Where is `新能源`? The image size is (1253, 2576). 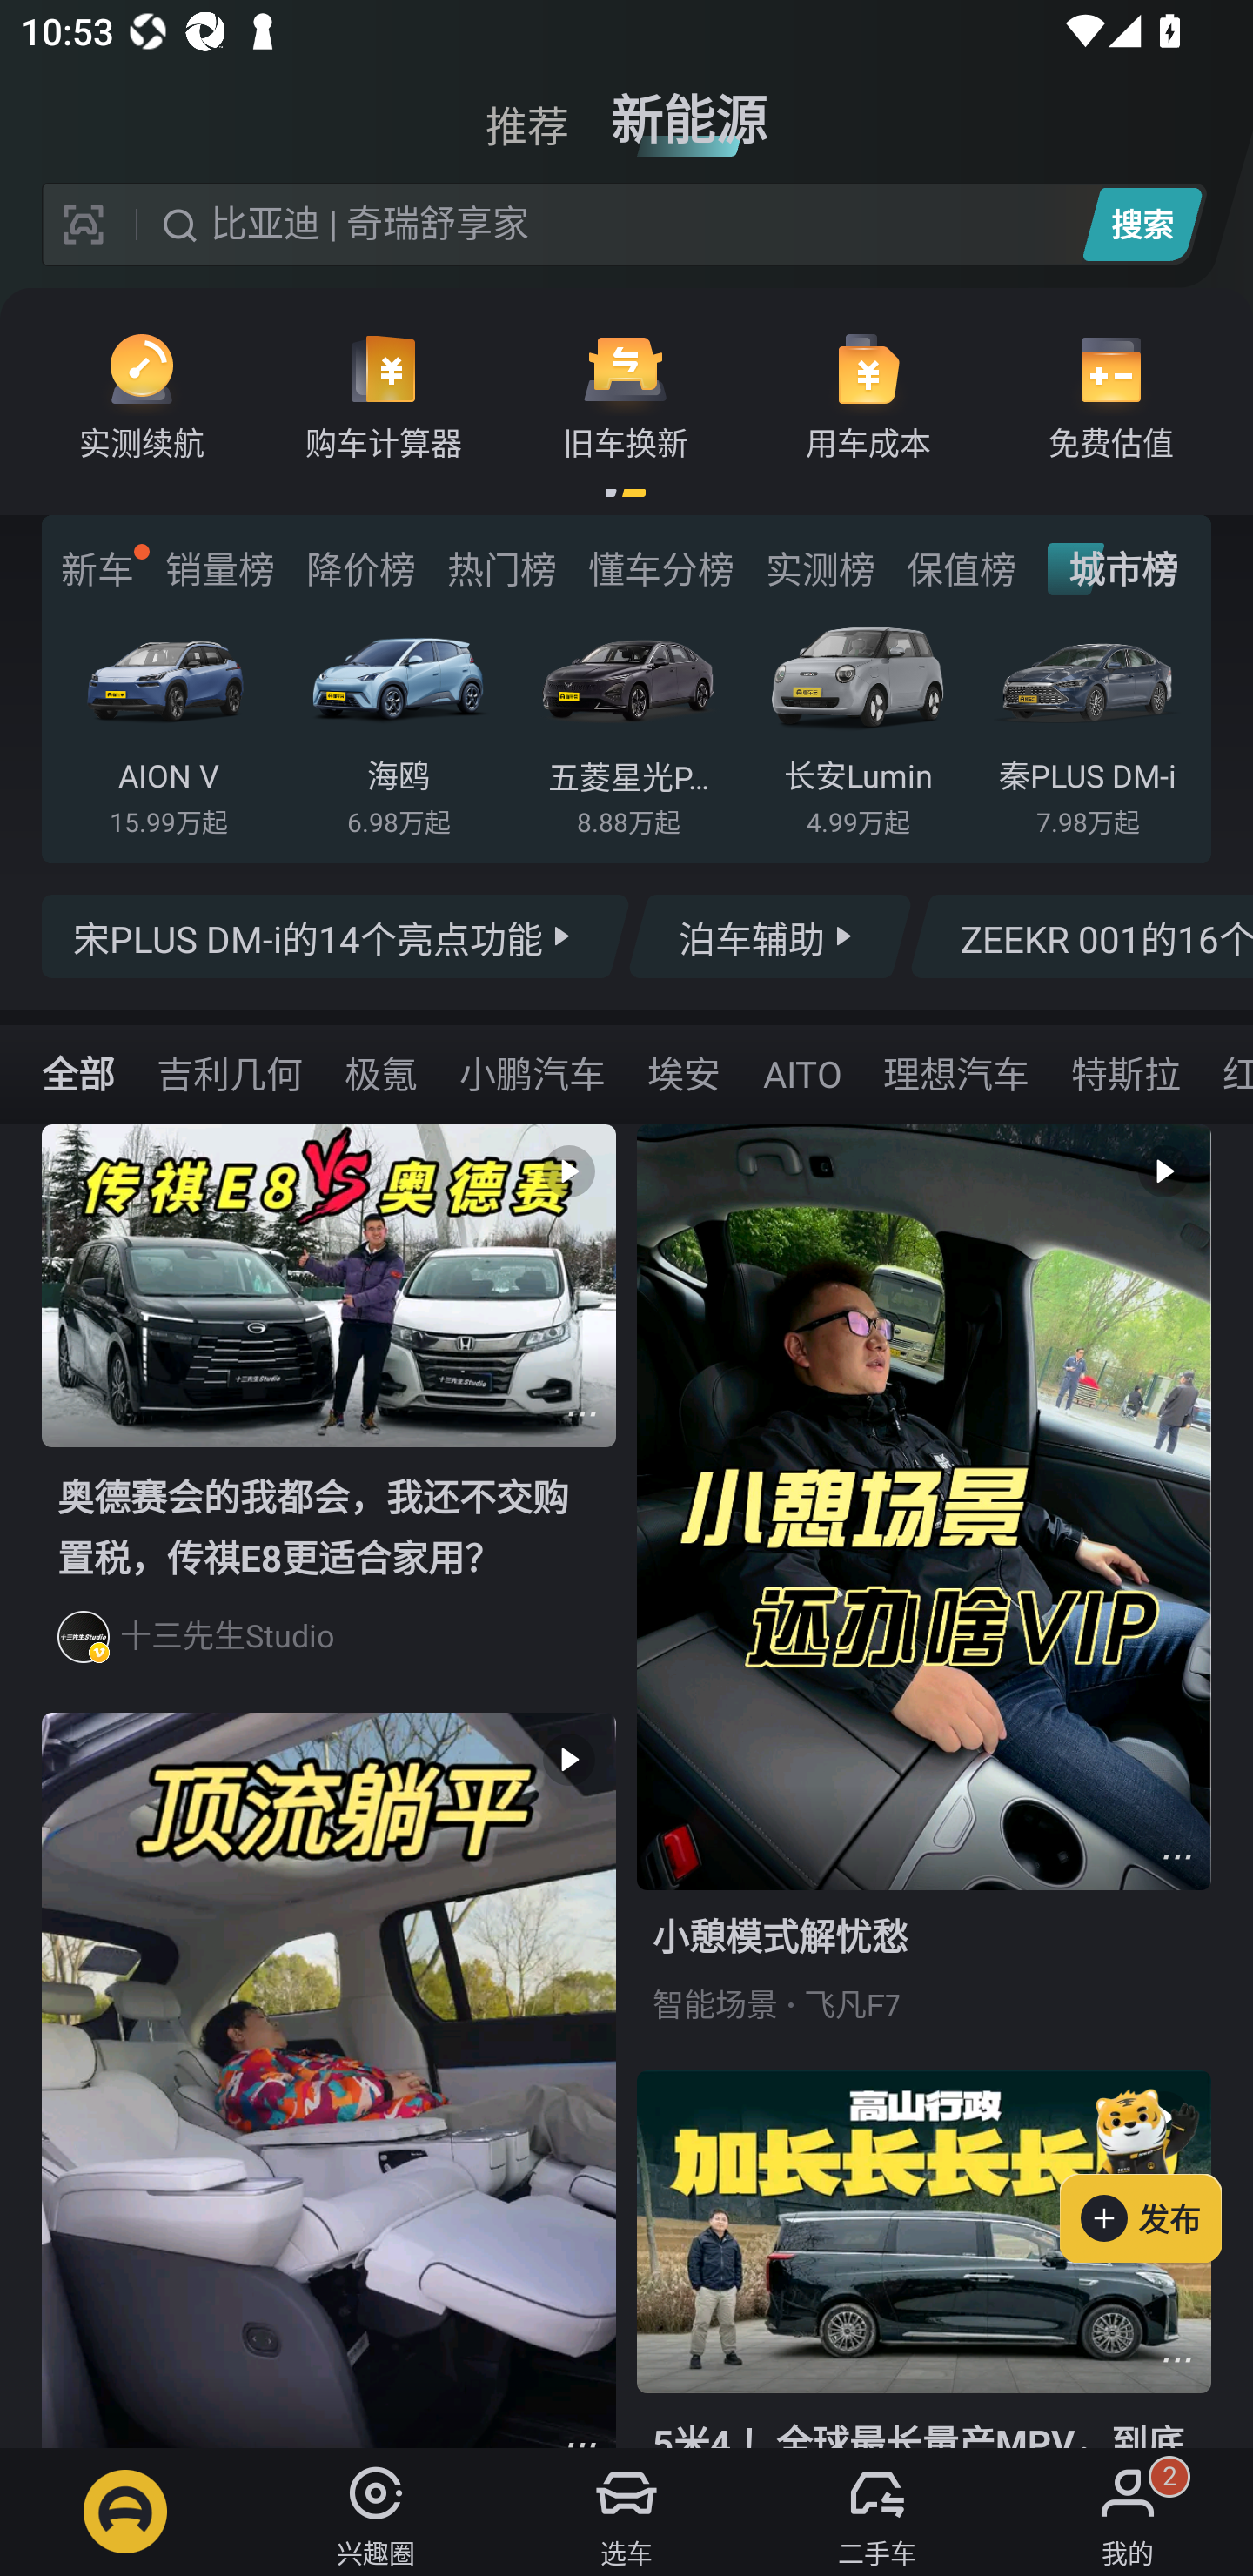
新能源 is located at coordinates (689, 108).